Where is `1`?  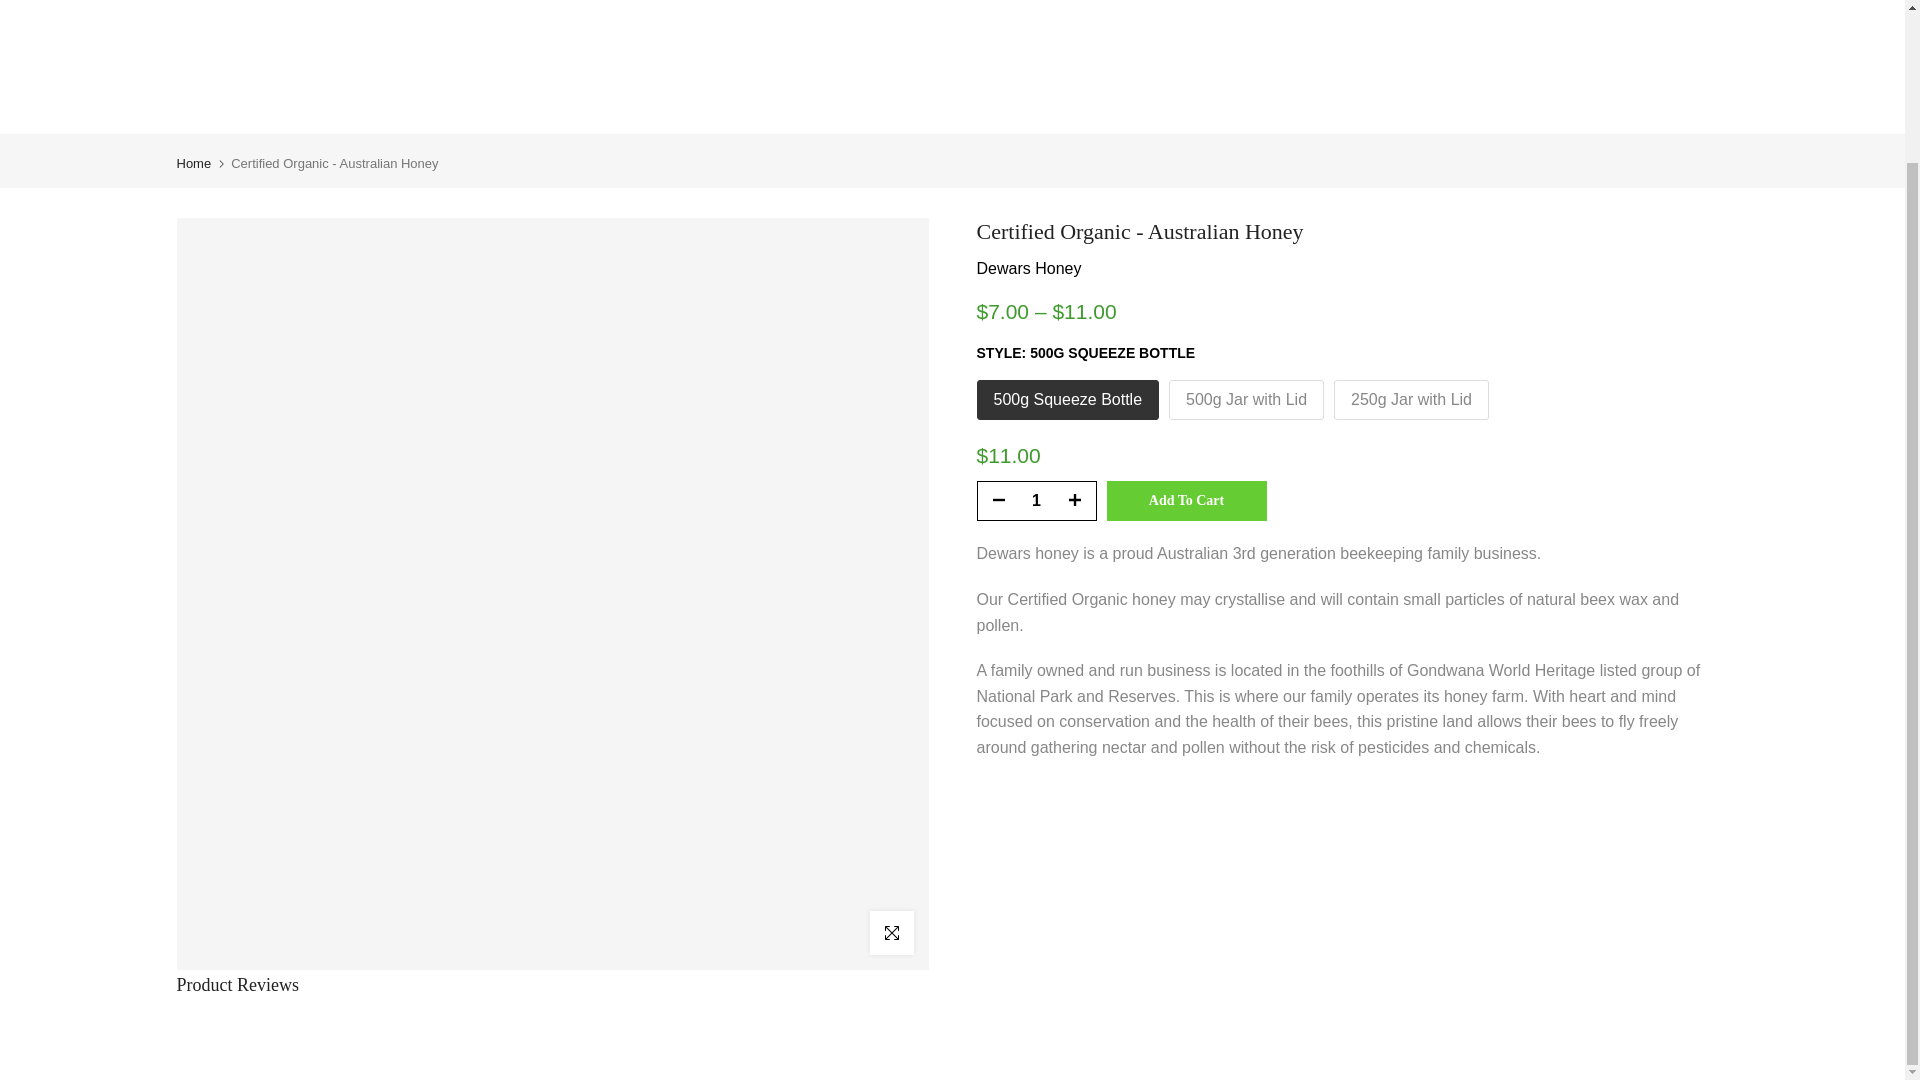
1 is located at coordinates (1036, 500).